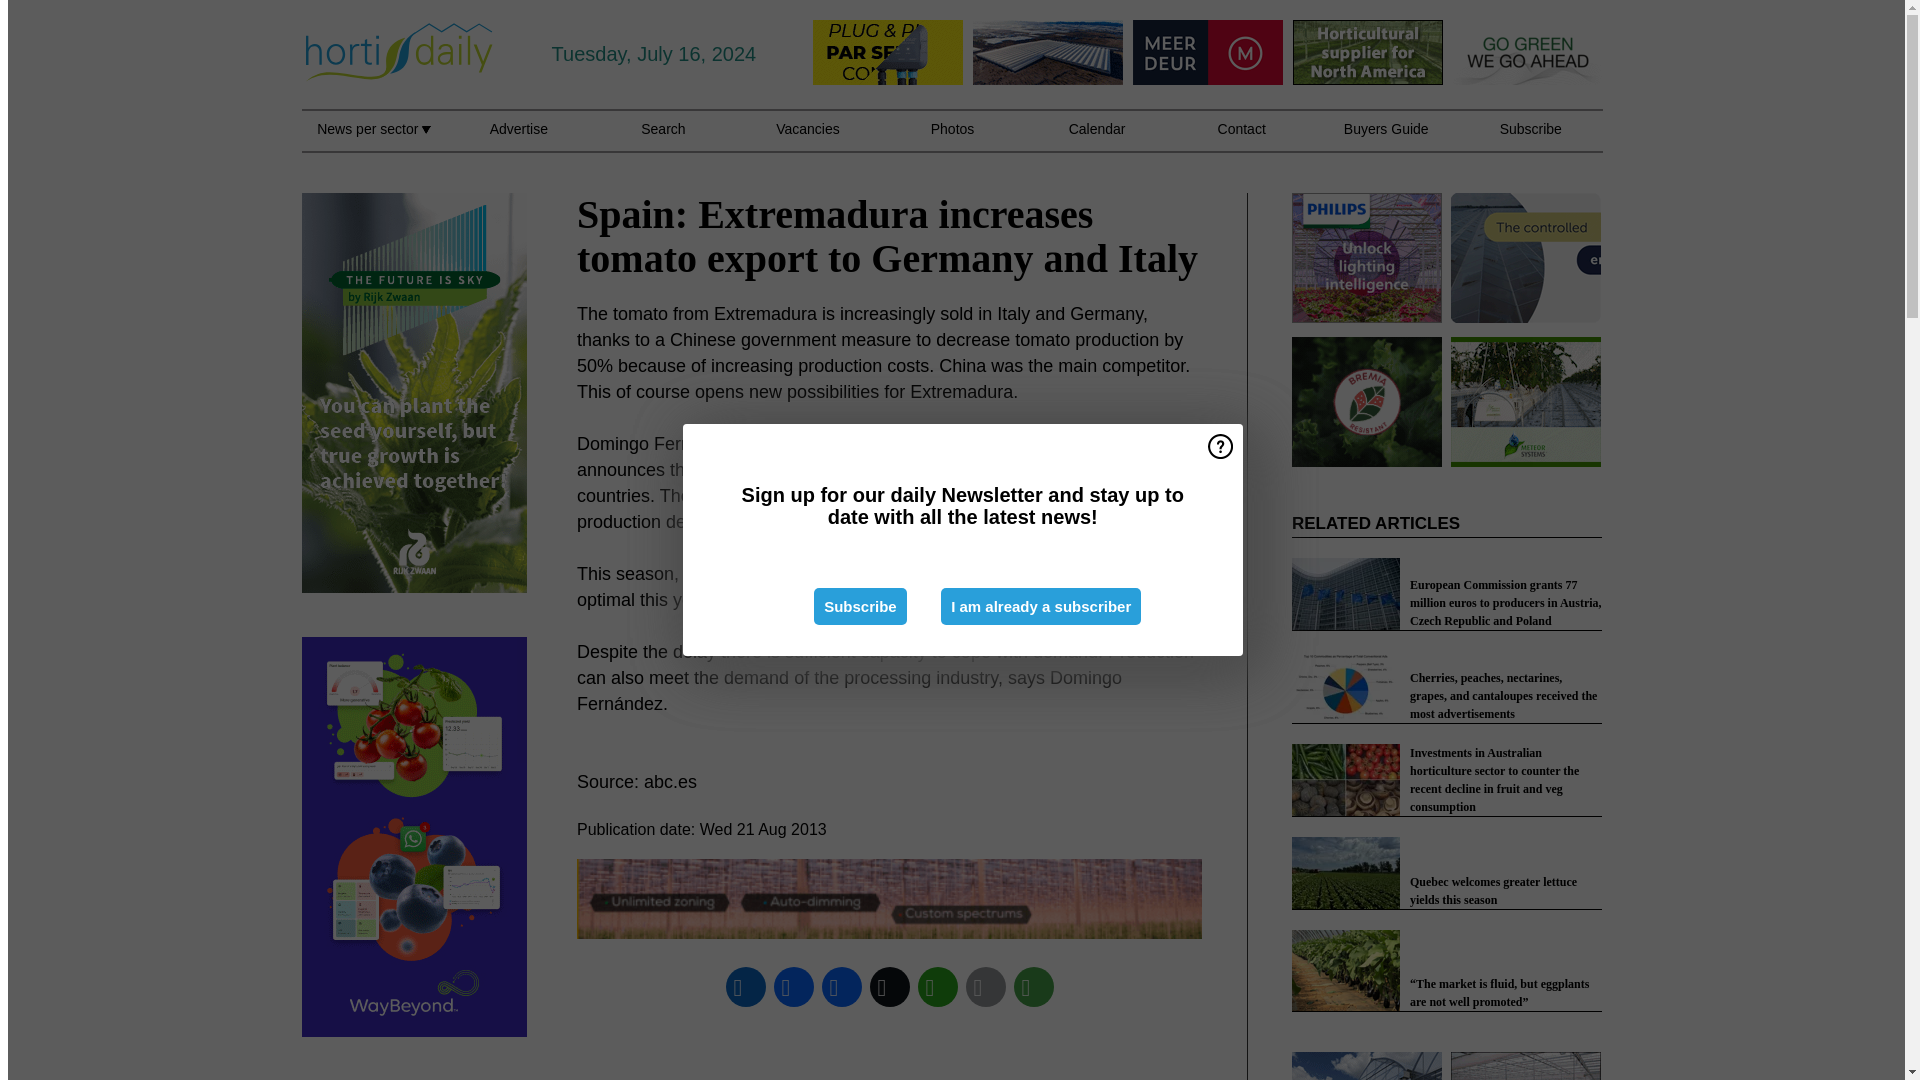  I want to click on Facebook, so click(793, 986).